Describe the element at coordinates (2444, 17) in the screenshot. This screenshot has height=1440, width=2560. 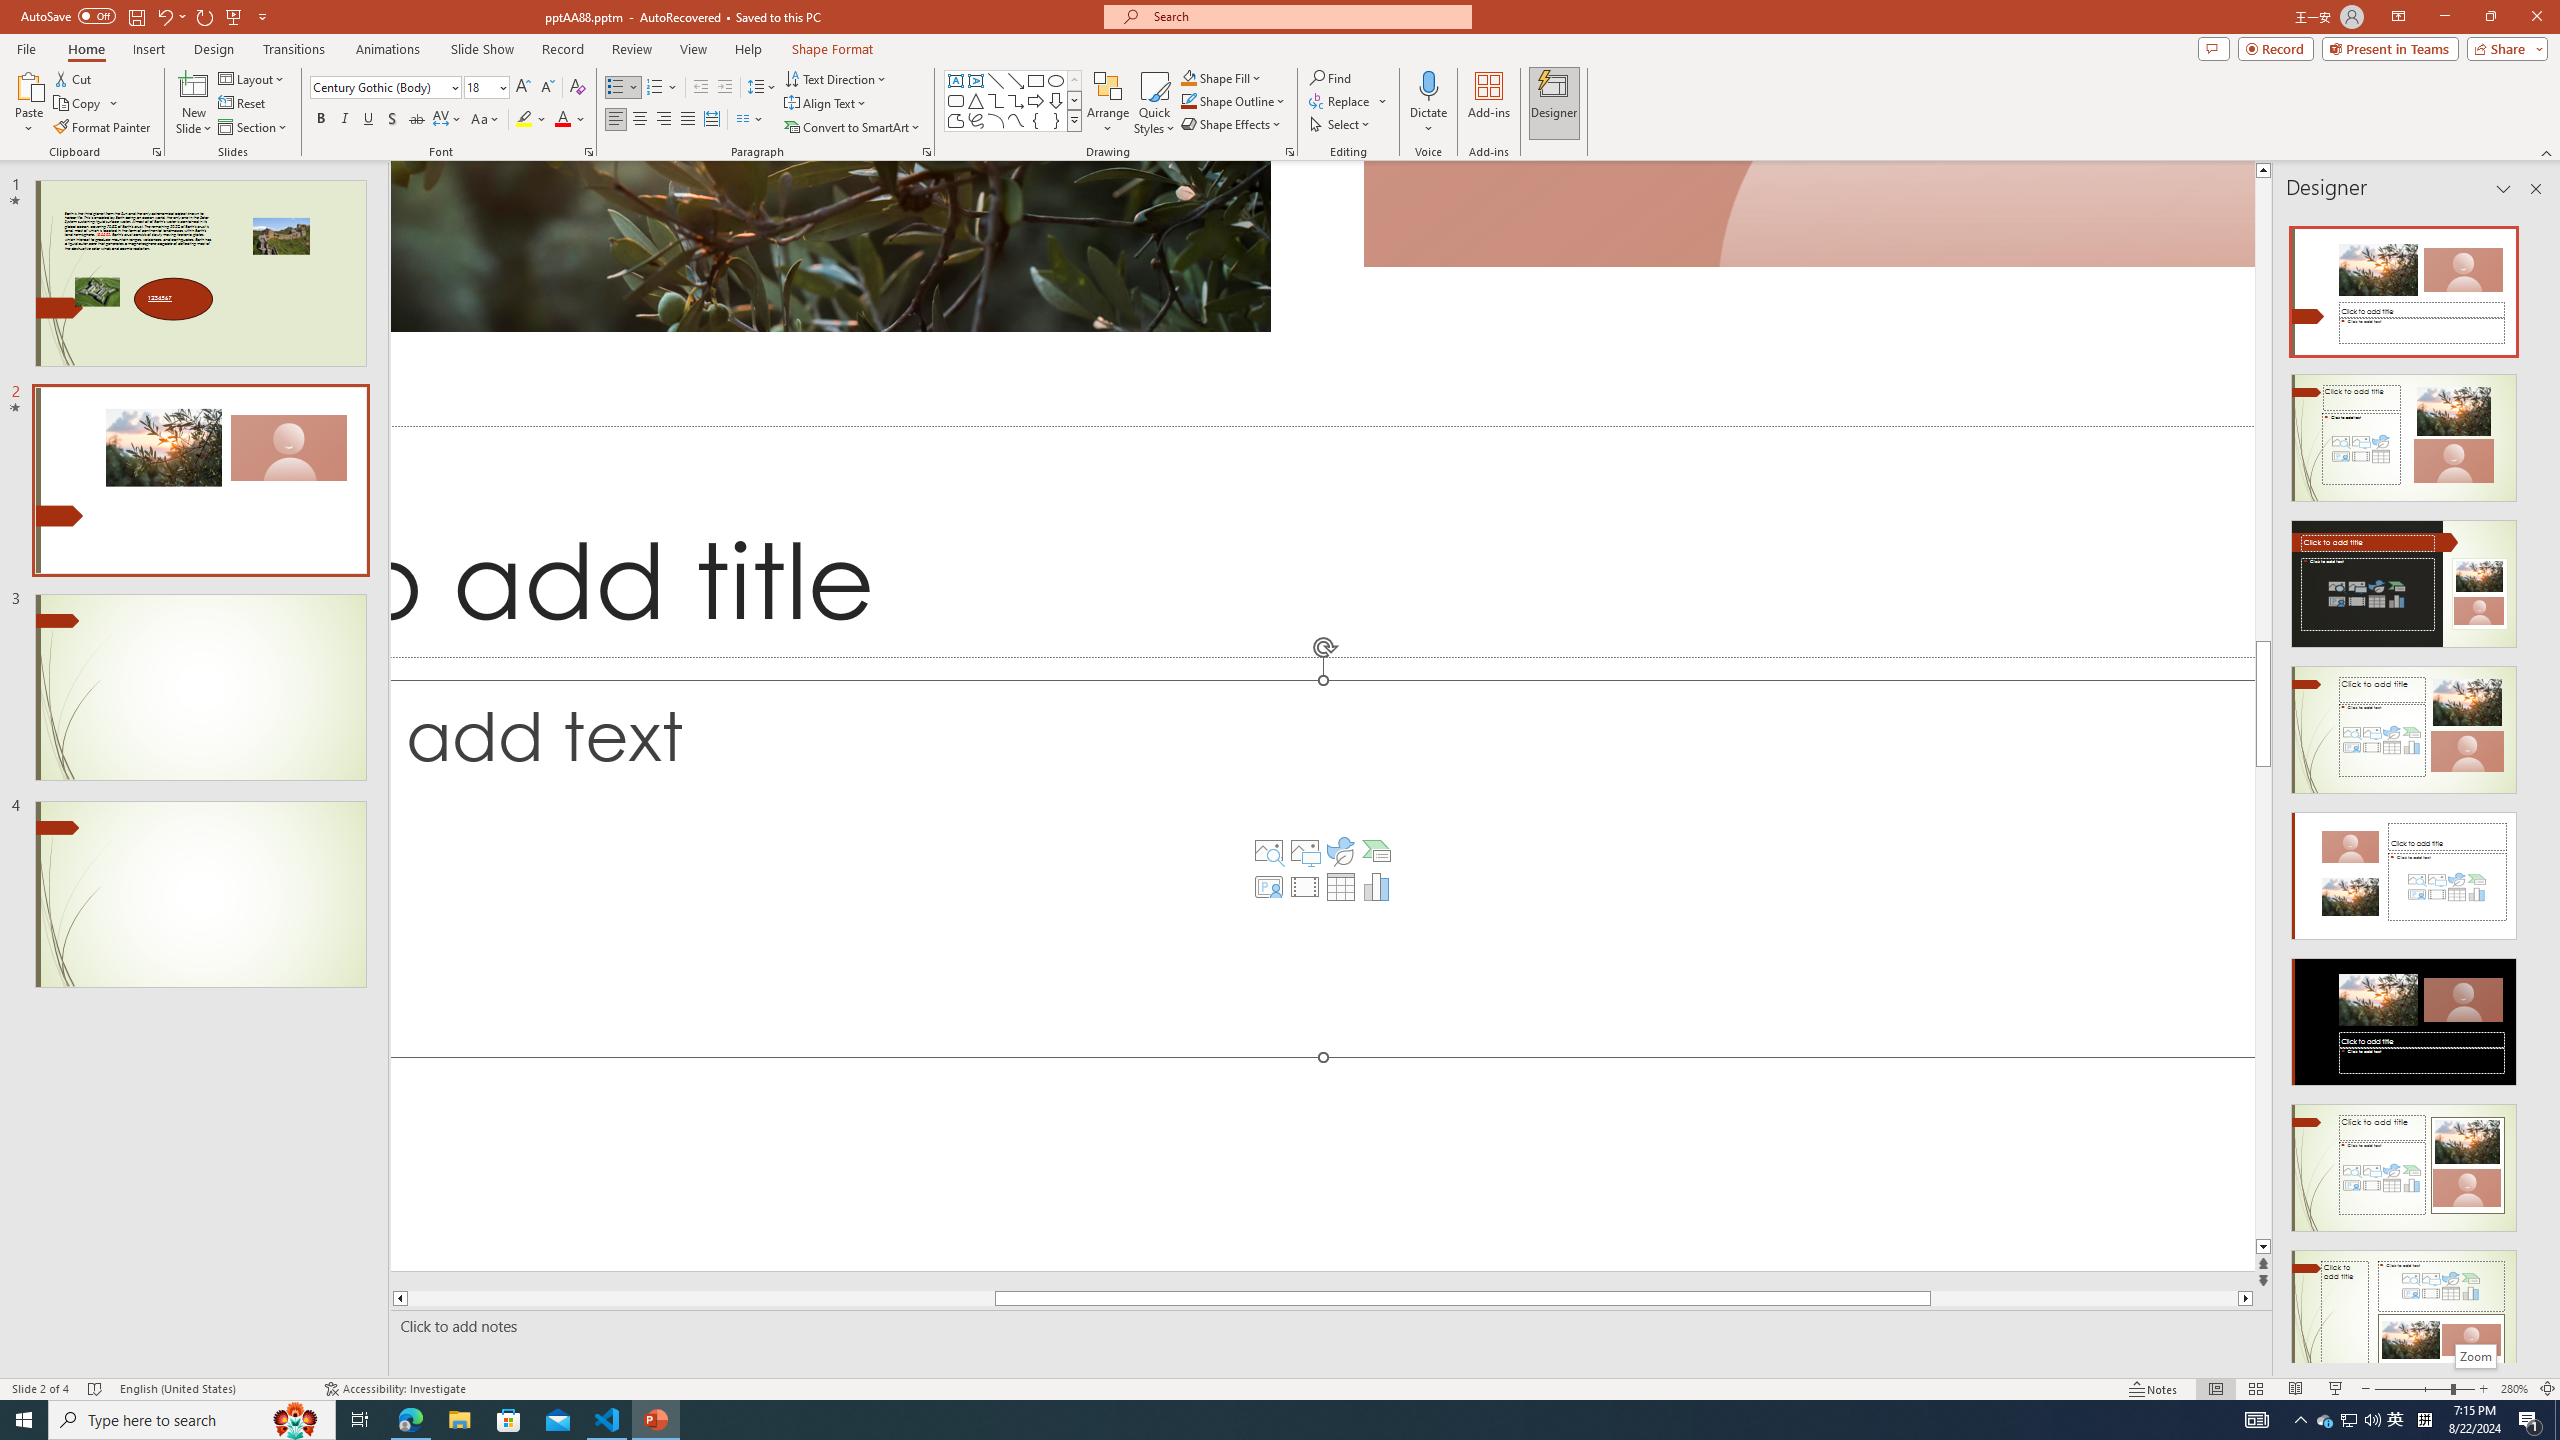
I see `Minimize` at that location.